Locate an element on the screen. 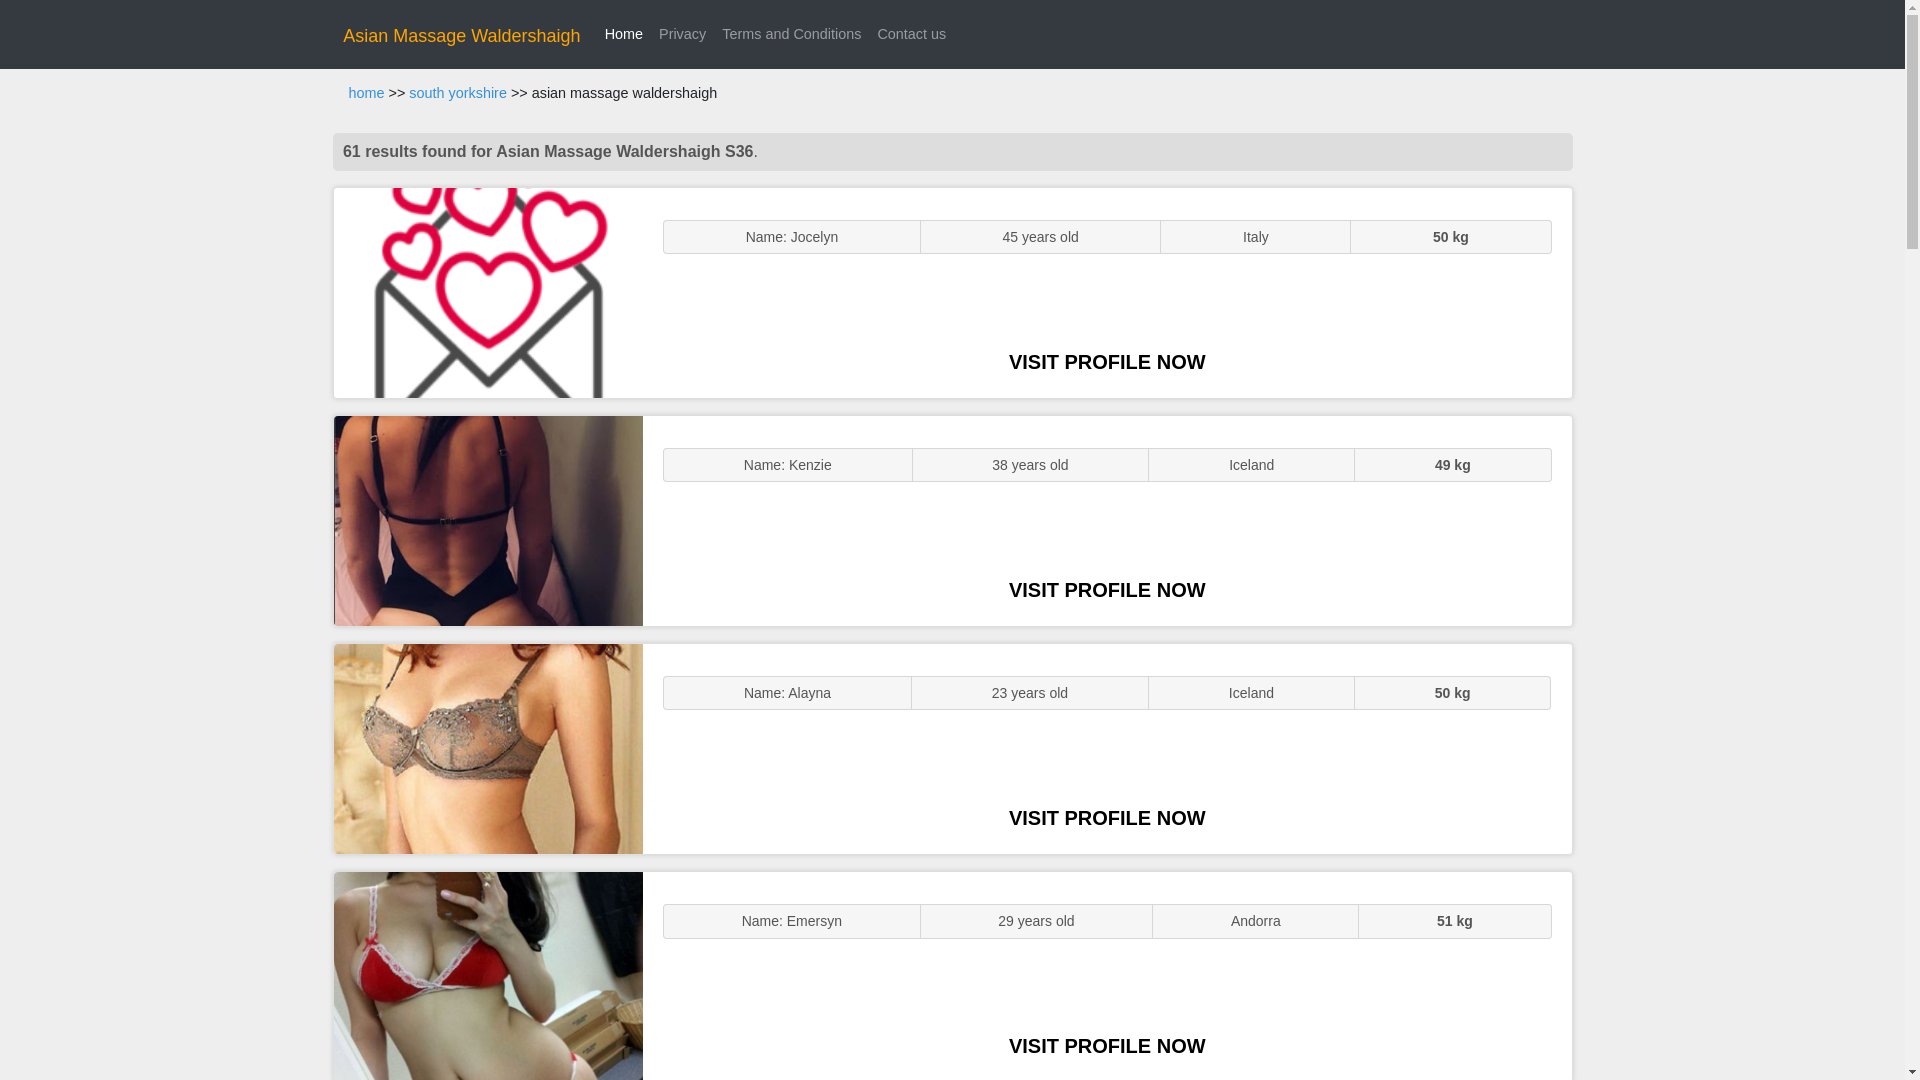 The height and width of the screenshot is (1080, 1920). Sexy is located at coordinates (488, 748).